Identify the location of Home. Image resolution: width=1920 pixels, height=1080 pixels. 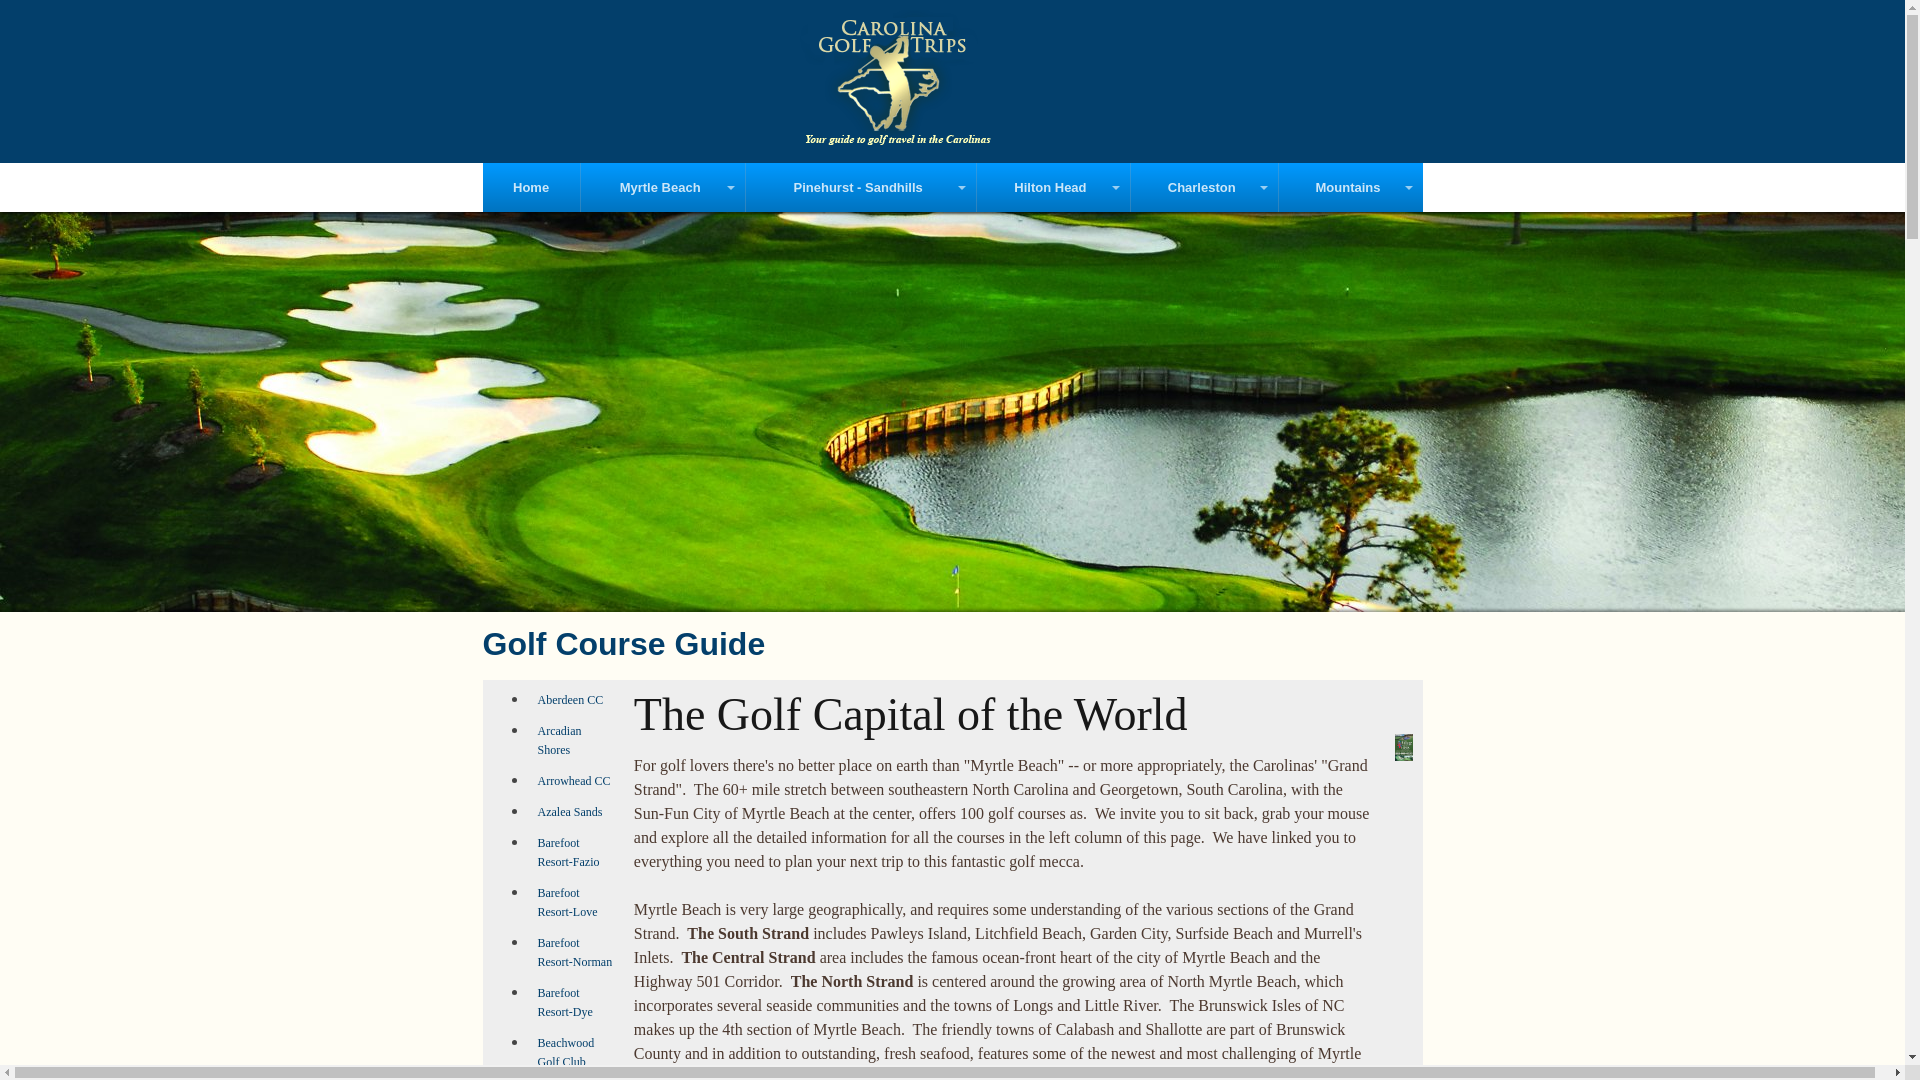
(530, 187).